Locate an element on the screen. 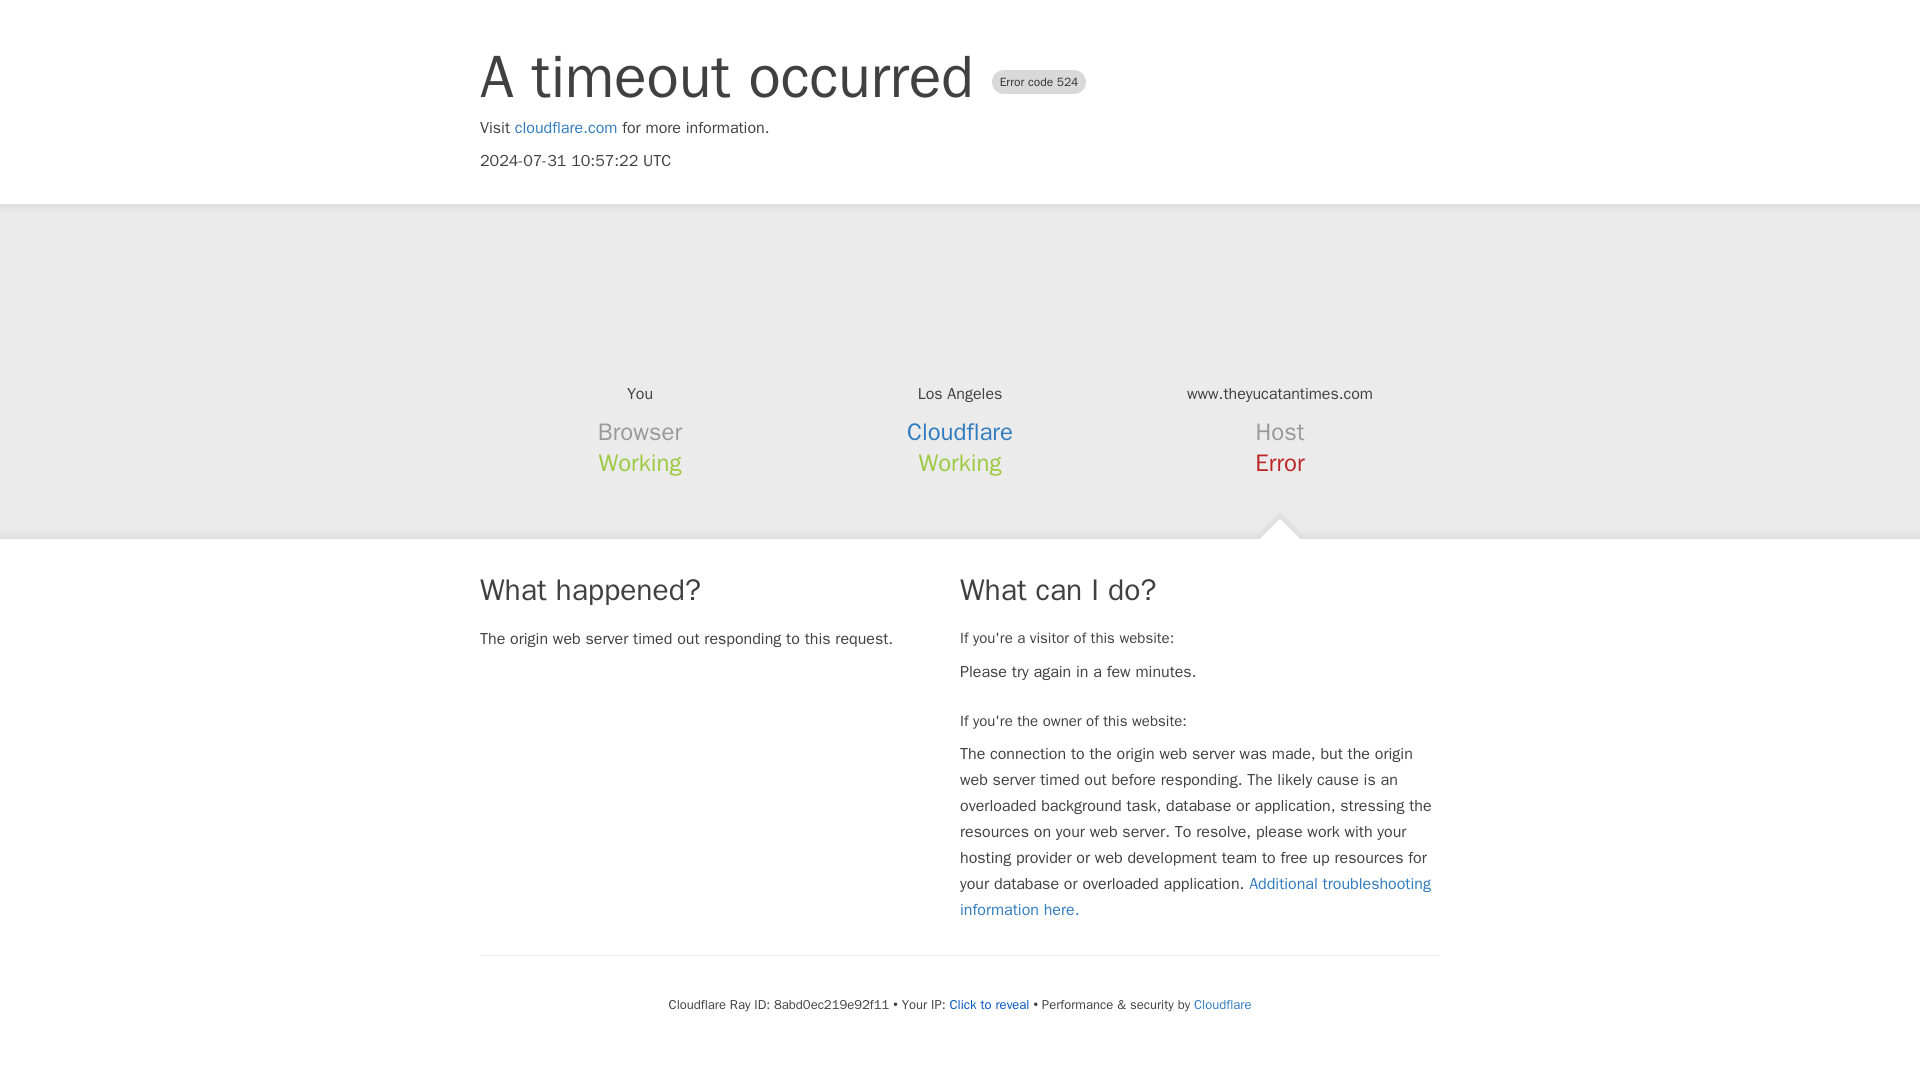 The height and width of the screenshot is (1080, 1920). Click to reveal is located at coordinates (990, 1004).